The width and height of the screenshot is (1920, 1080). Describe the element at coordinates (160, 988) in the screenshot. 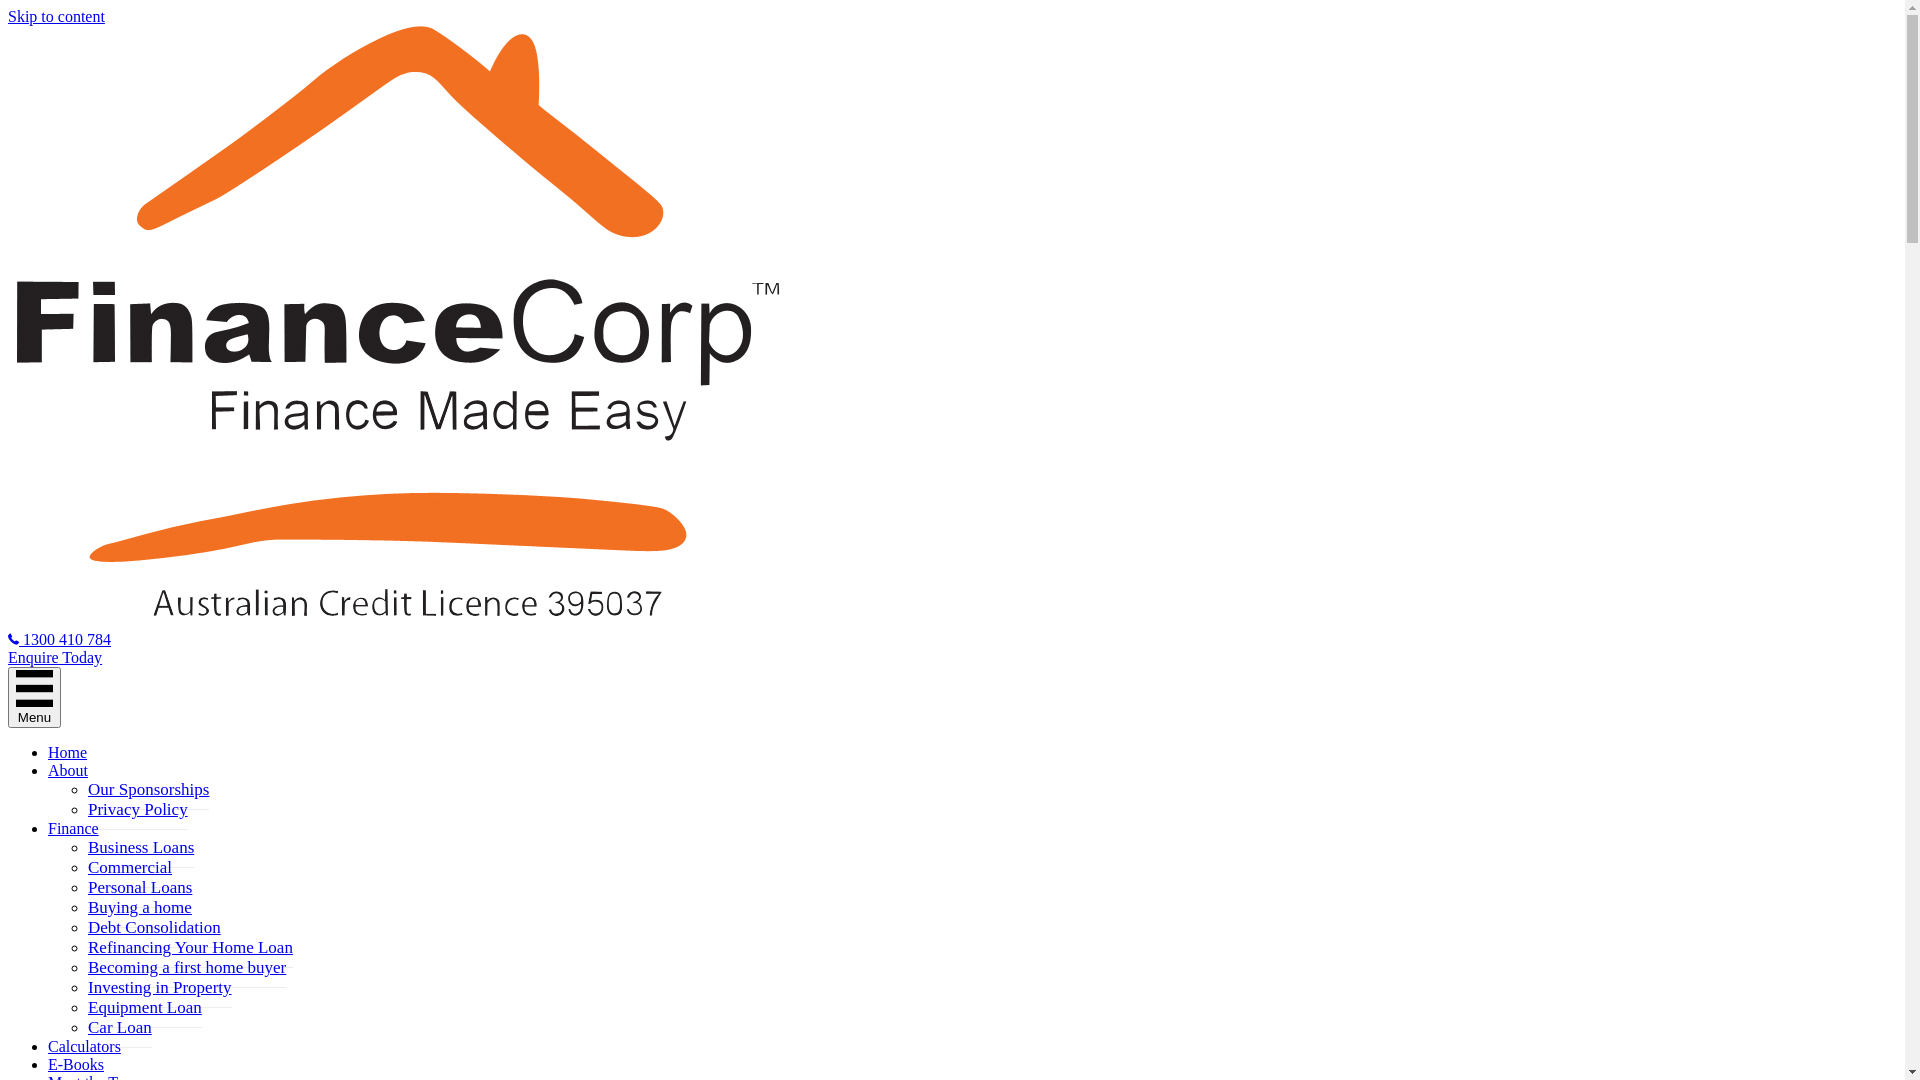

I see `Investing in Property` at that location.